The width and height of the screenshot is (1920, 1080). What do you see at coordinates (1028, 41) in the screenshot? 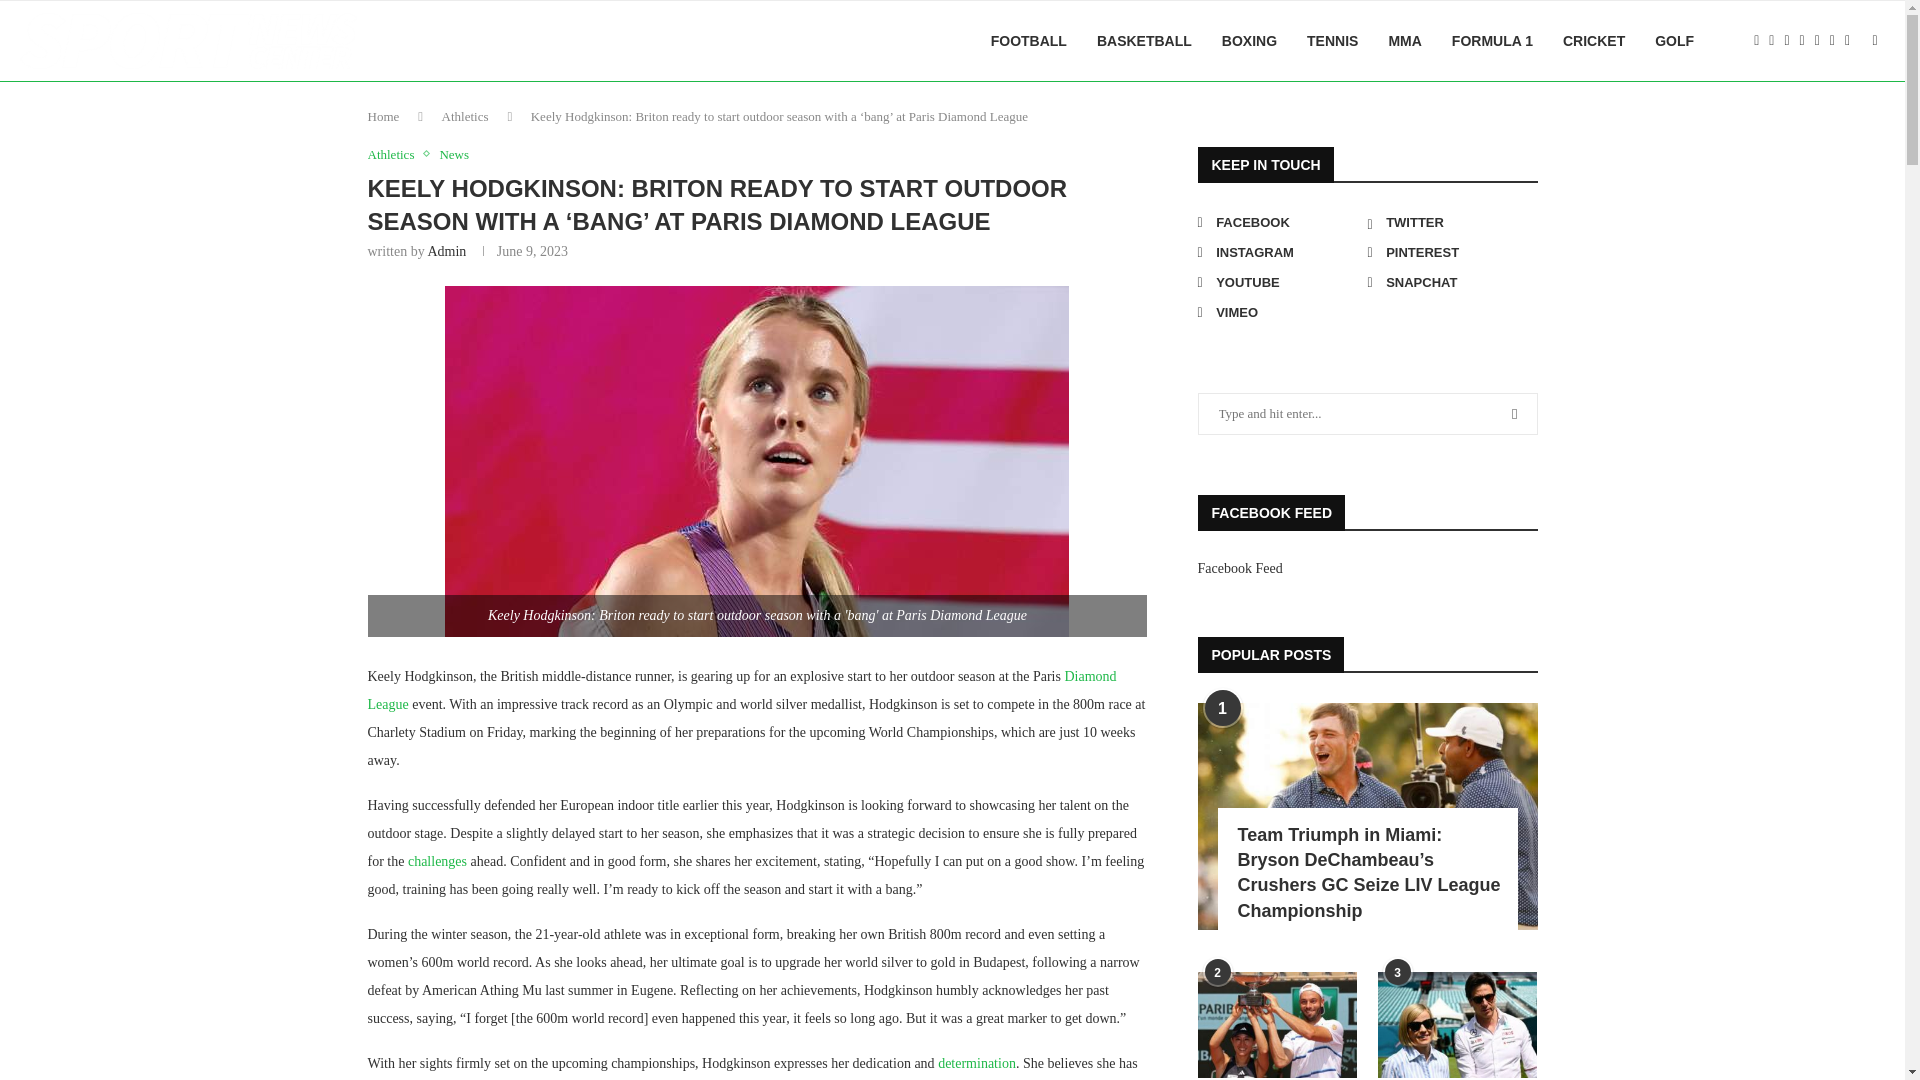
I see `FOOTBALL` at bounding box center [1028, 41].